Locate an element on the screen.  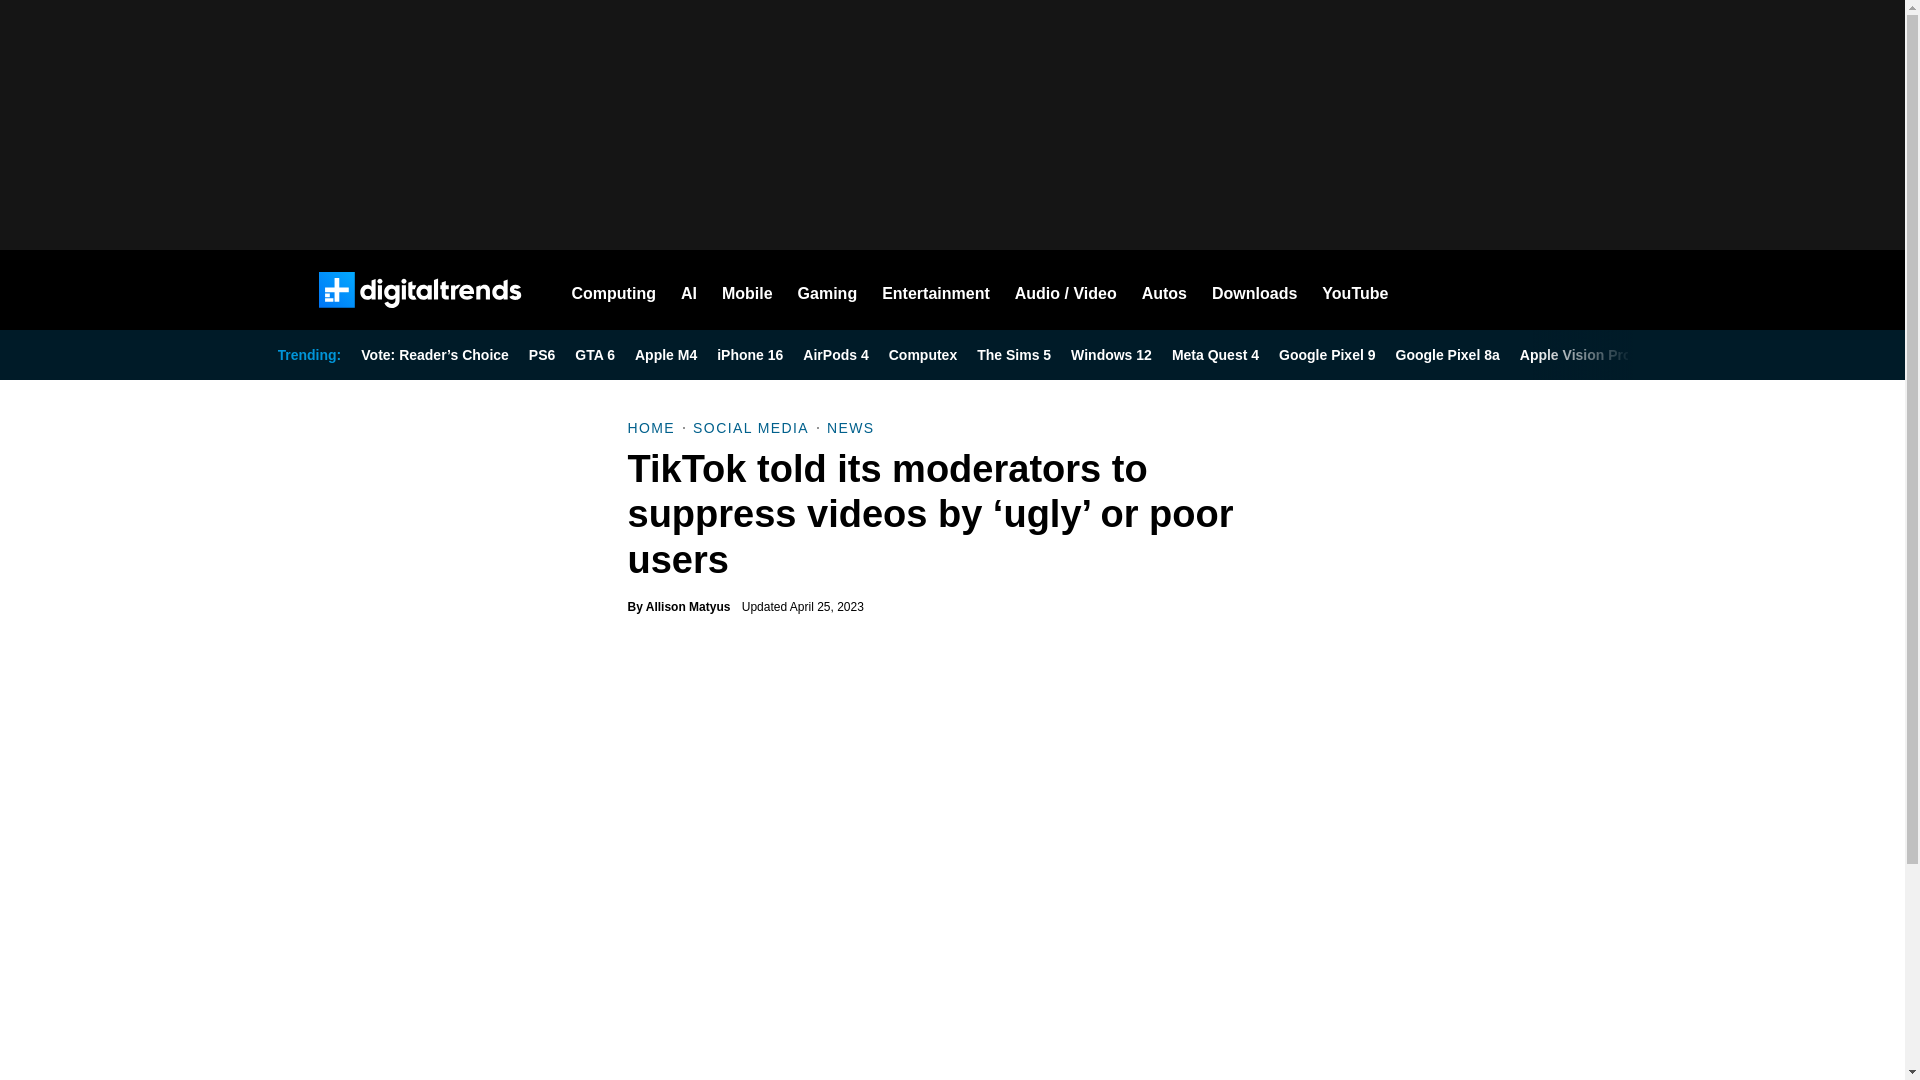
Entertainment is located at coordinates (936, 290).